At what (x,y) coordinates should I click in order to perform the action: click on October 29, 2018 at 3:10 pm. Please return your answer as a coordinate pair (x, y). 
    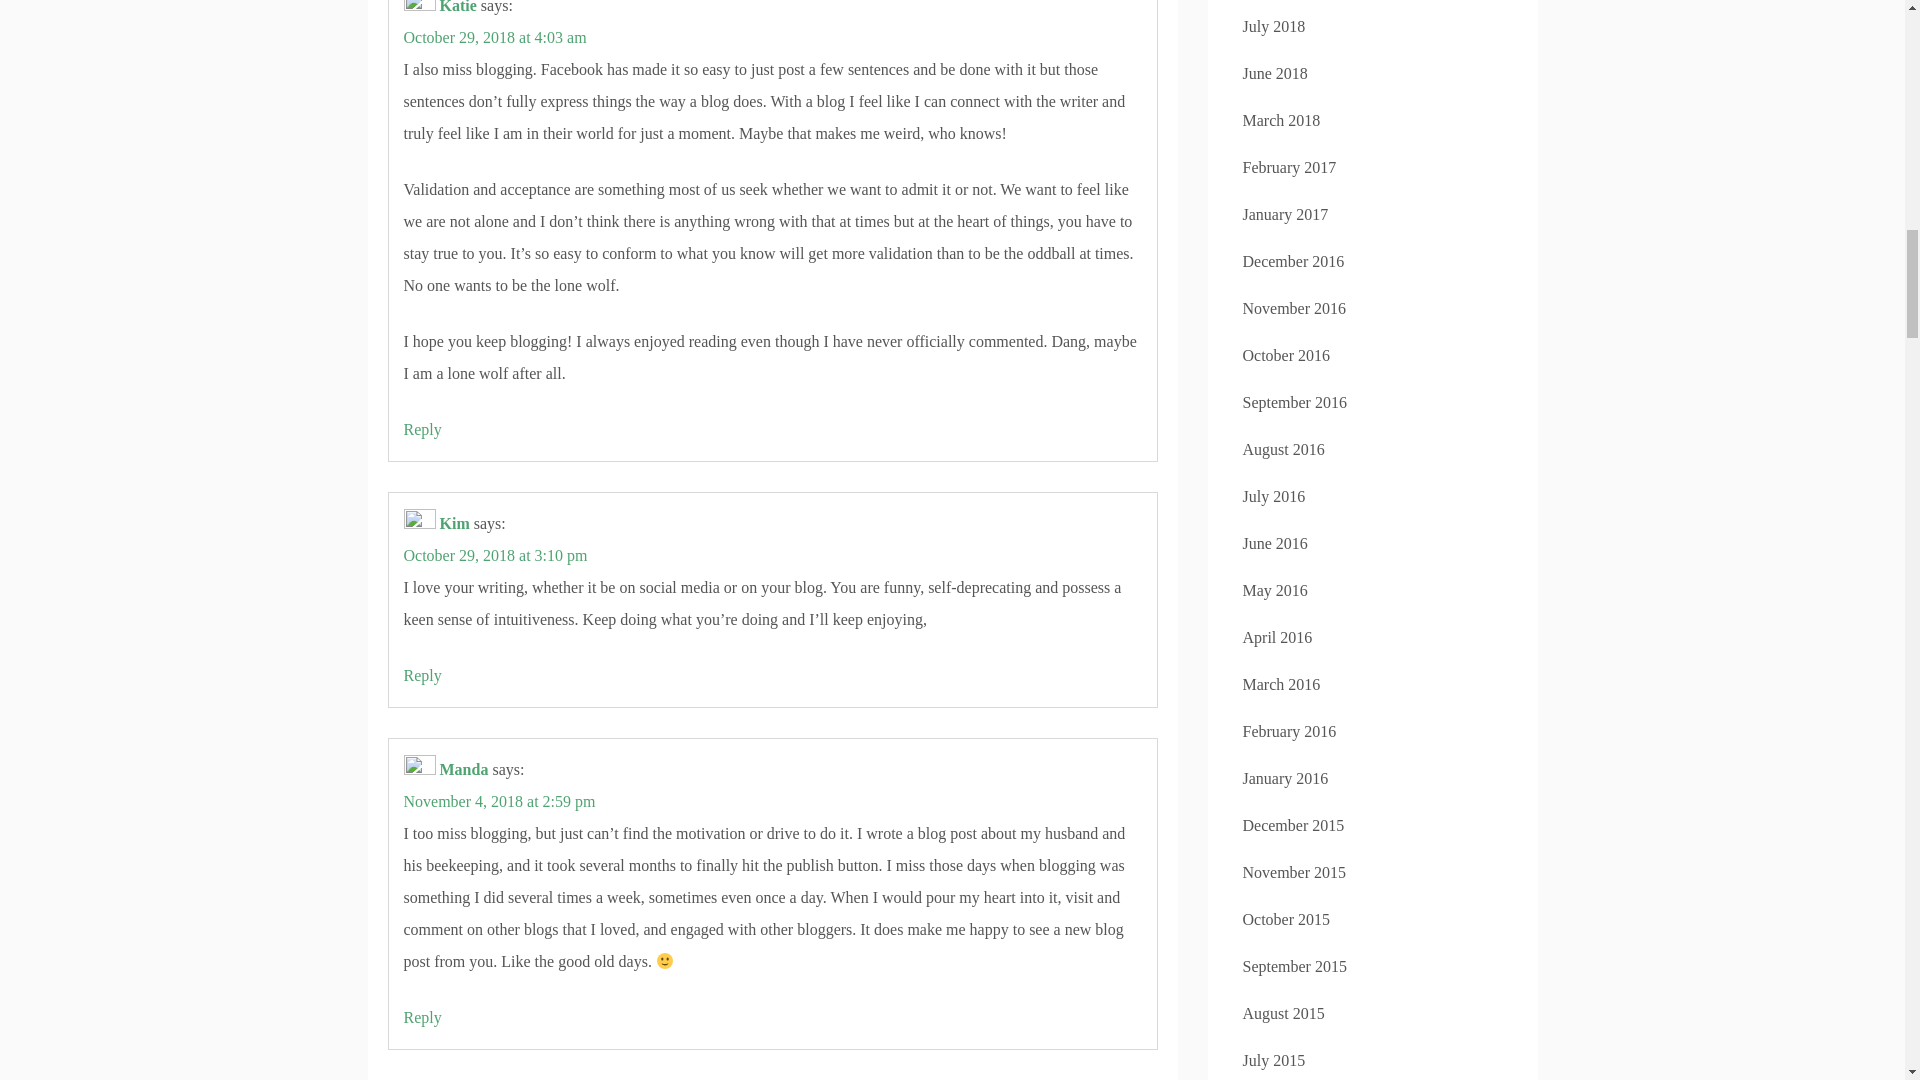
    Looking at the image, I should click on (495, 554).